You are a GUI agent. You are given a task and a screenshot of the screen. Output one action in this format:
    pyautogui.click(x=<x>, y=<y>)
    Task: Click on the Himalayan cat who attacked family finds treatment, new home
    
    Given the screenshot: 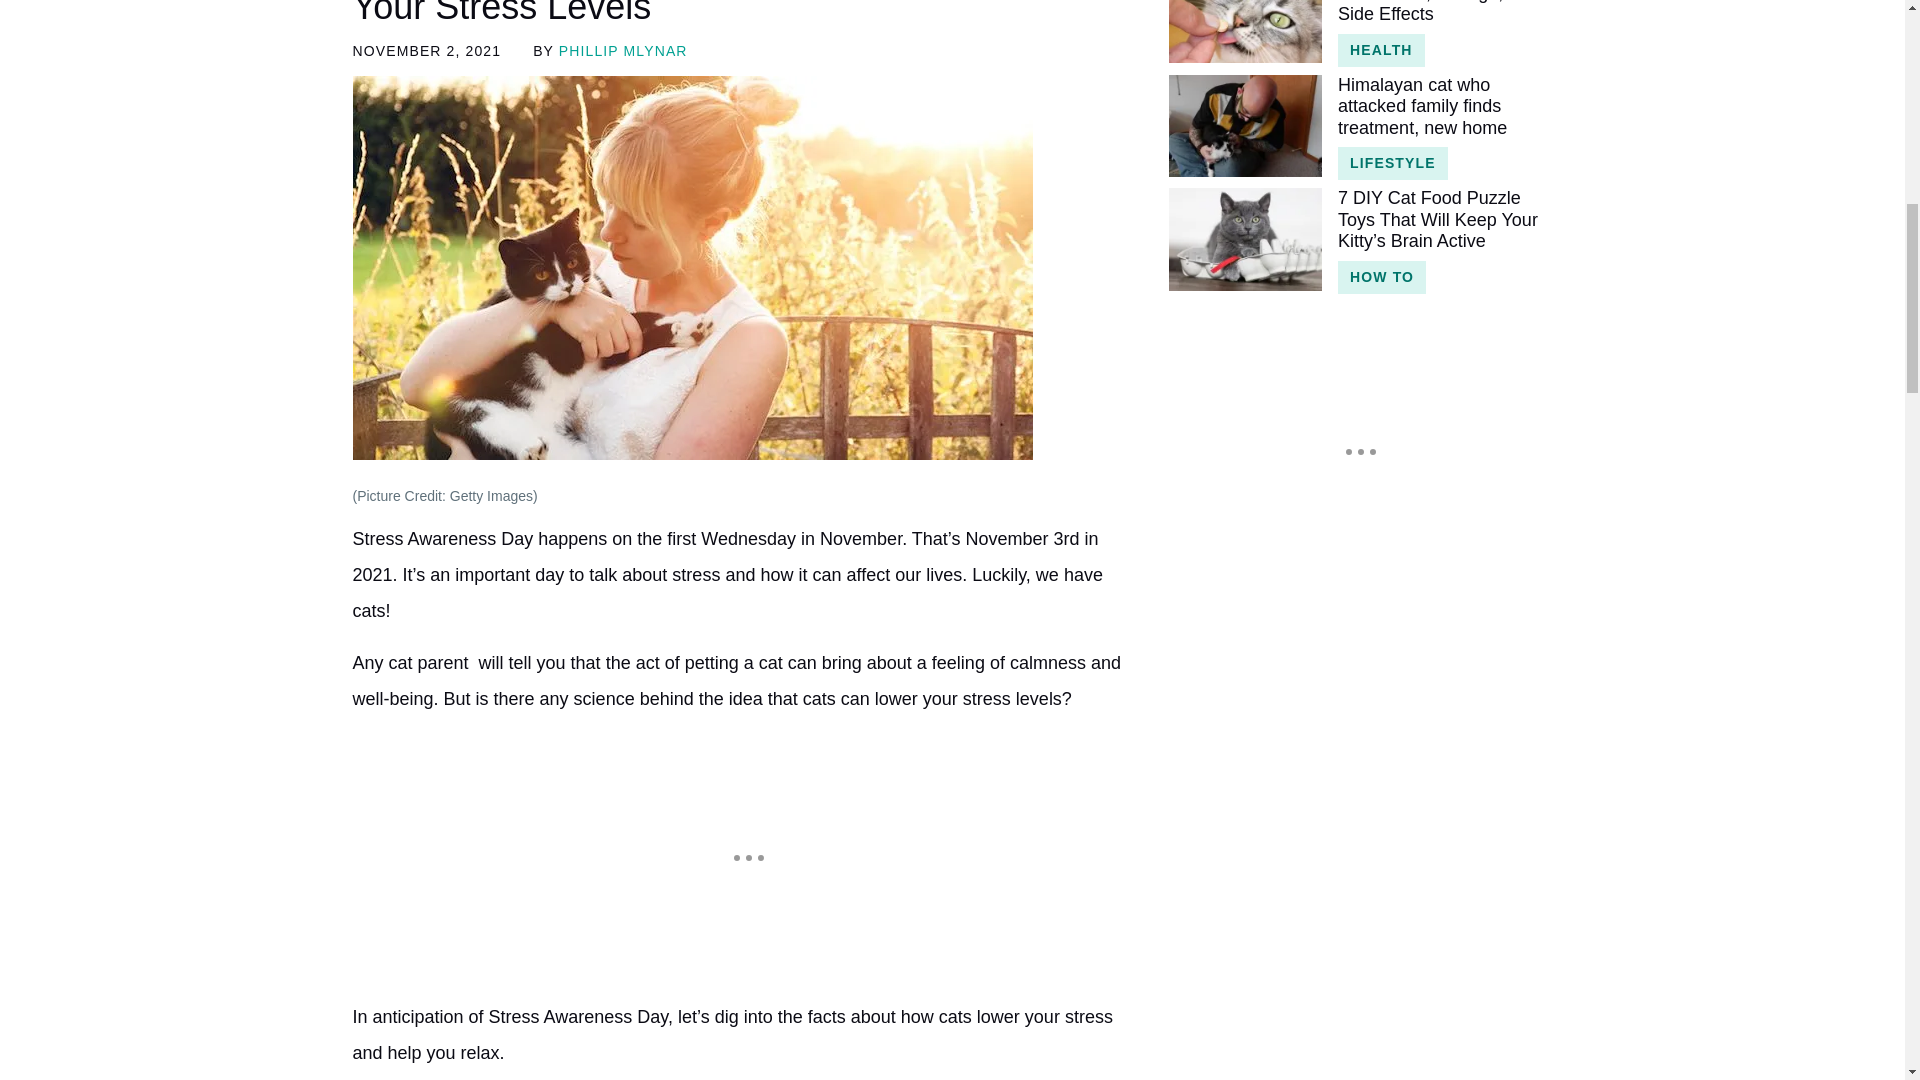 What is the action you would take?
    pyautogui.click(x=1444, y=107)
    